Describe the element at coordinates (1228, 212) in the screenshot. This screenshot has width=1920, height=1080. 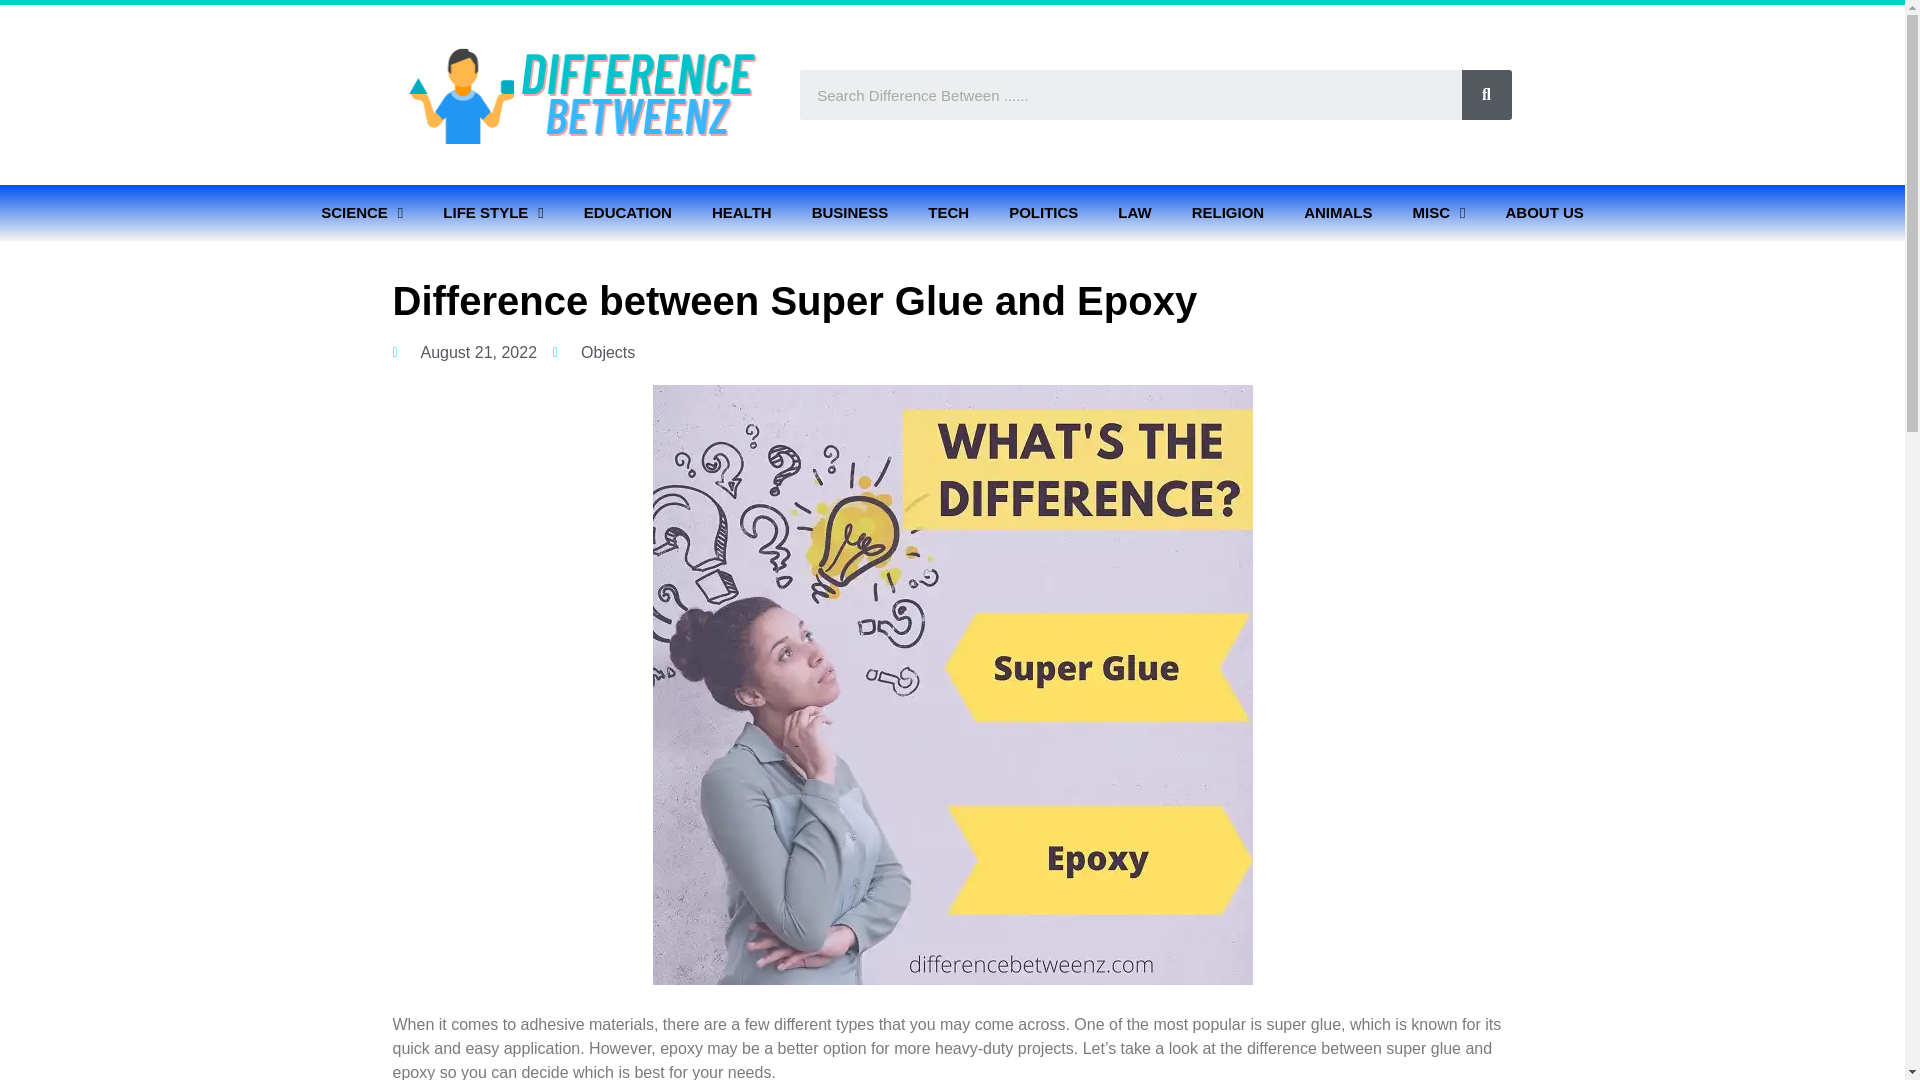
I see `RELIGION` at that location.